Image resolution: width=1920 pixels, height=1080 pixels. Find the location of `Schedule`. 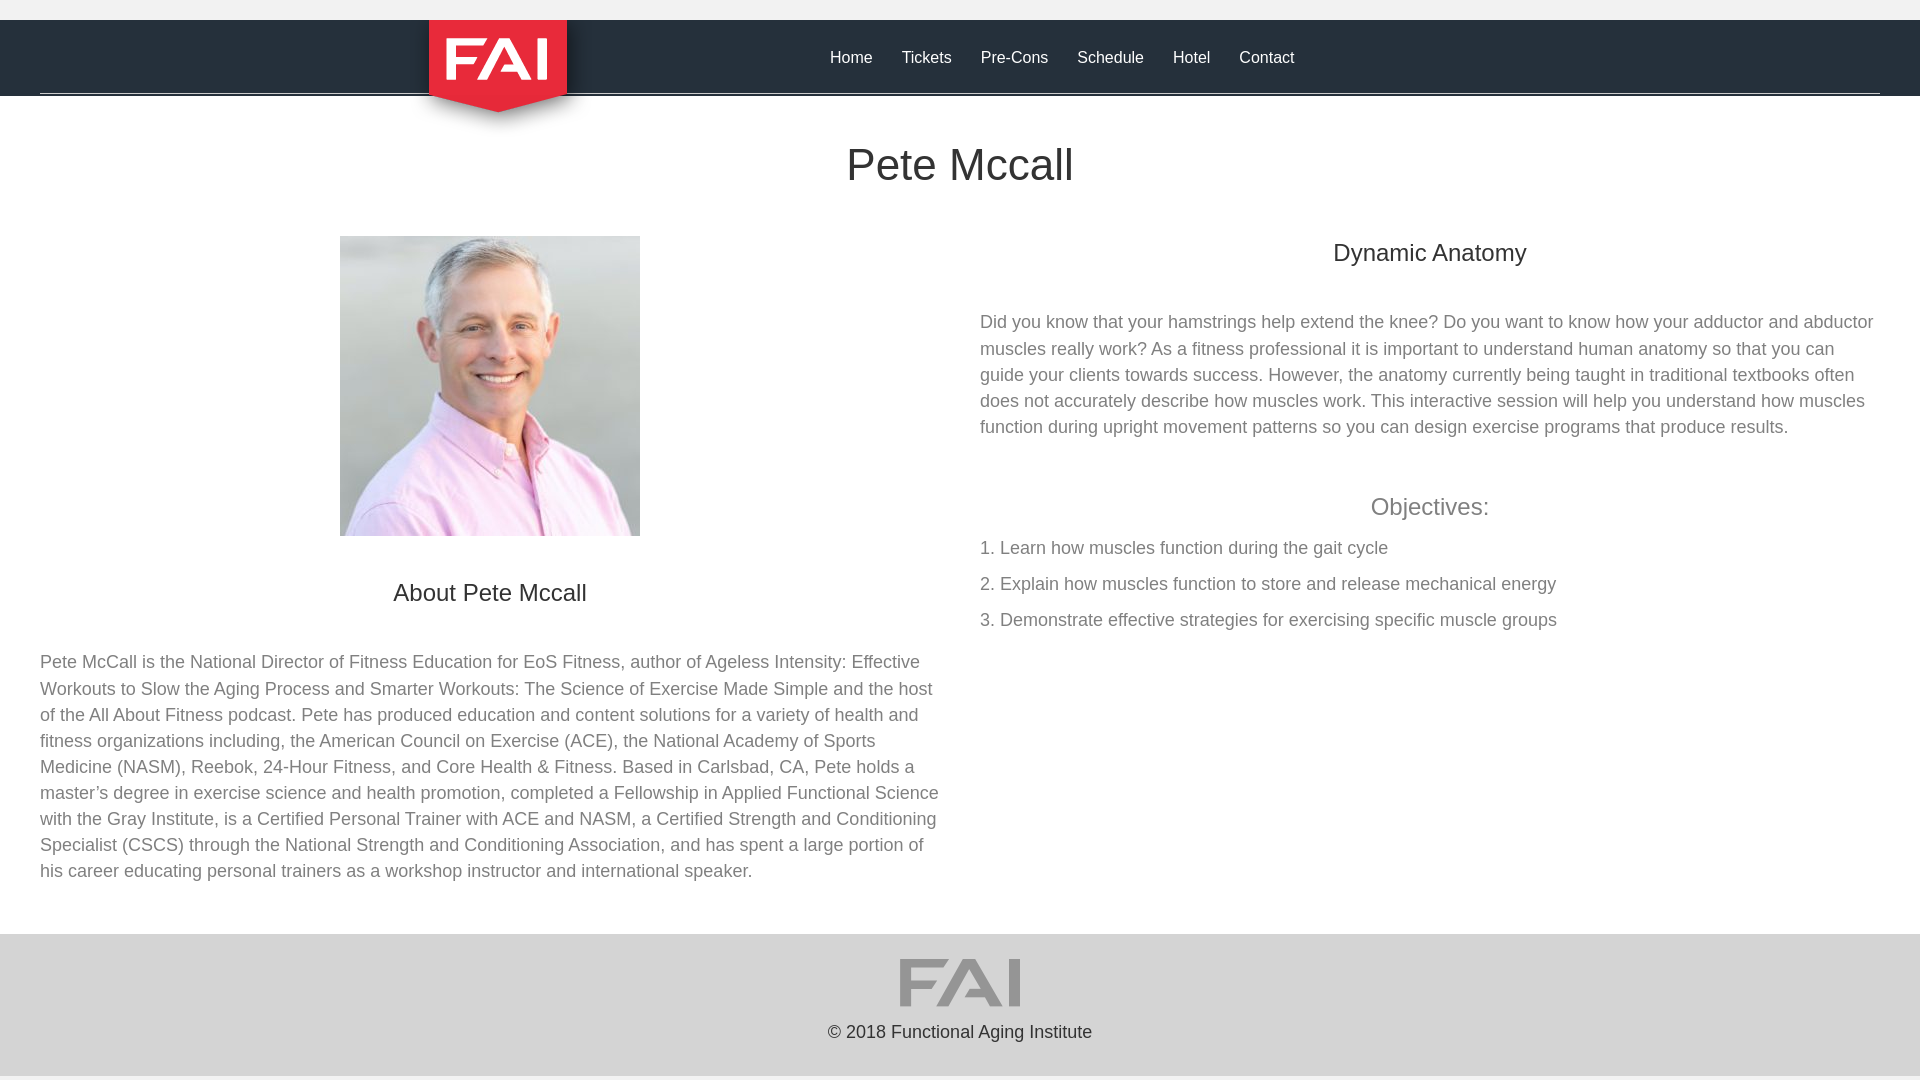

Schedule is located at coordinates (1110, 57).